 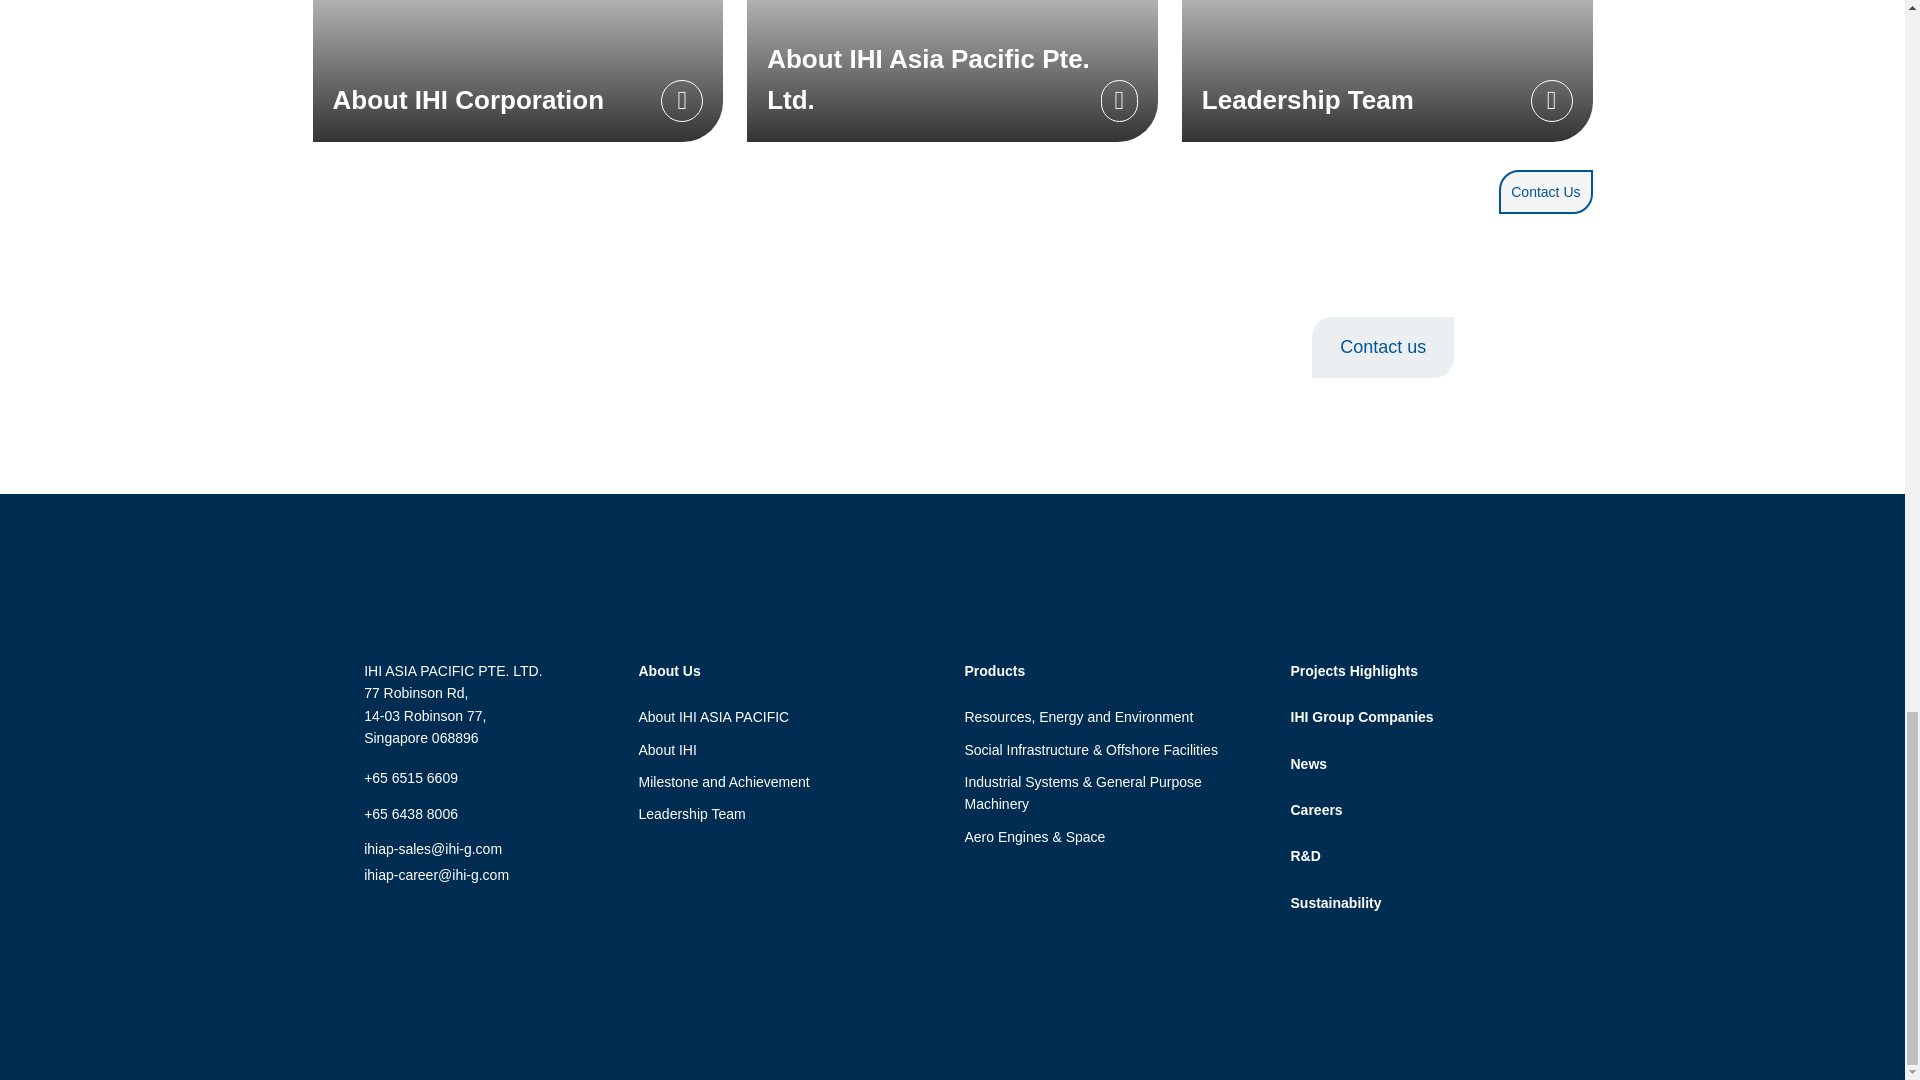 What do you see at coordinates (666, 750) in the screenshot?
I see `About IHI` at bounding box center [666, 750].